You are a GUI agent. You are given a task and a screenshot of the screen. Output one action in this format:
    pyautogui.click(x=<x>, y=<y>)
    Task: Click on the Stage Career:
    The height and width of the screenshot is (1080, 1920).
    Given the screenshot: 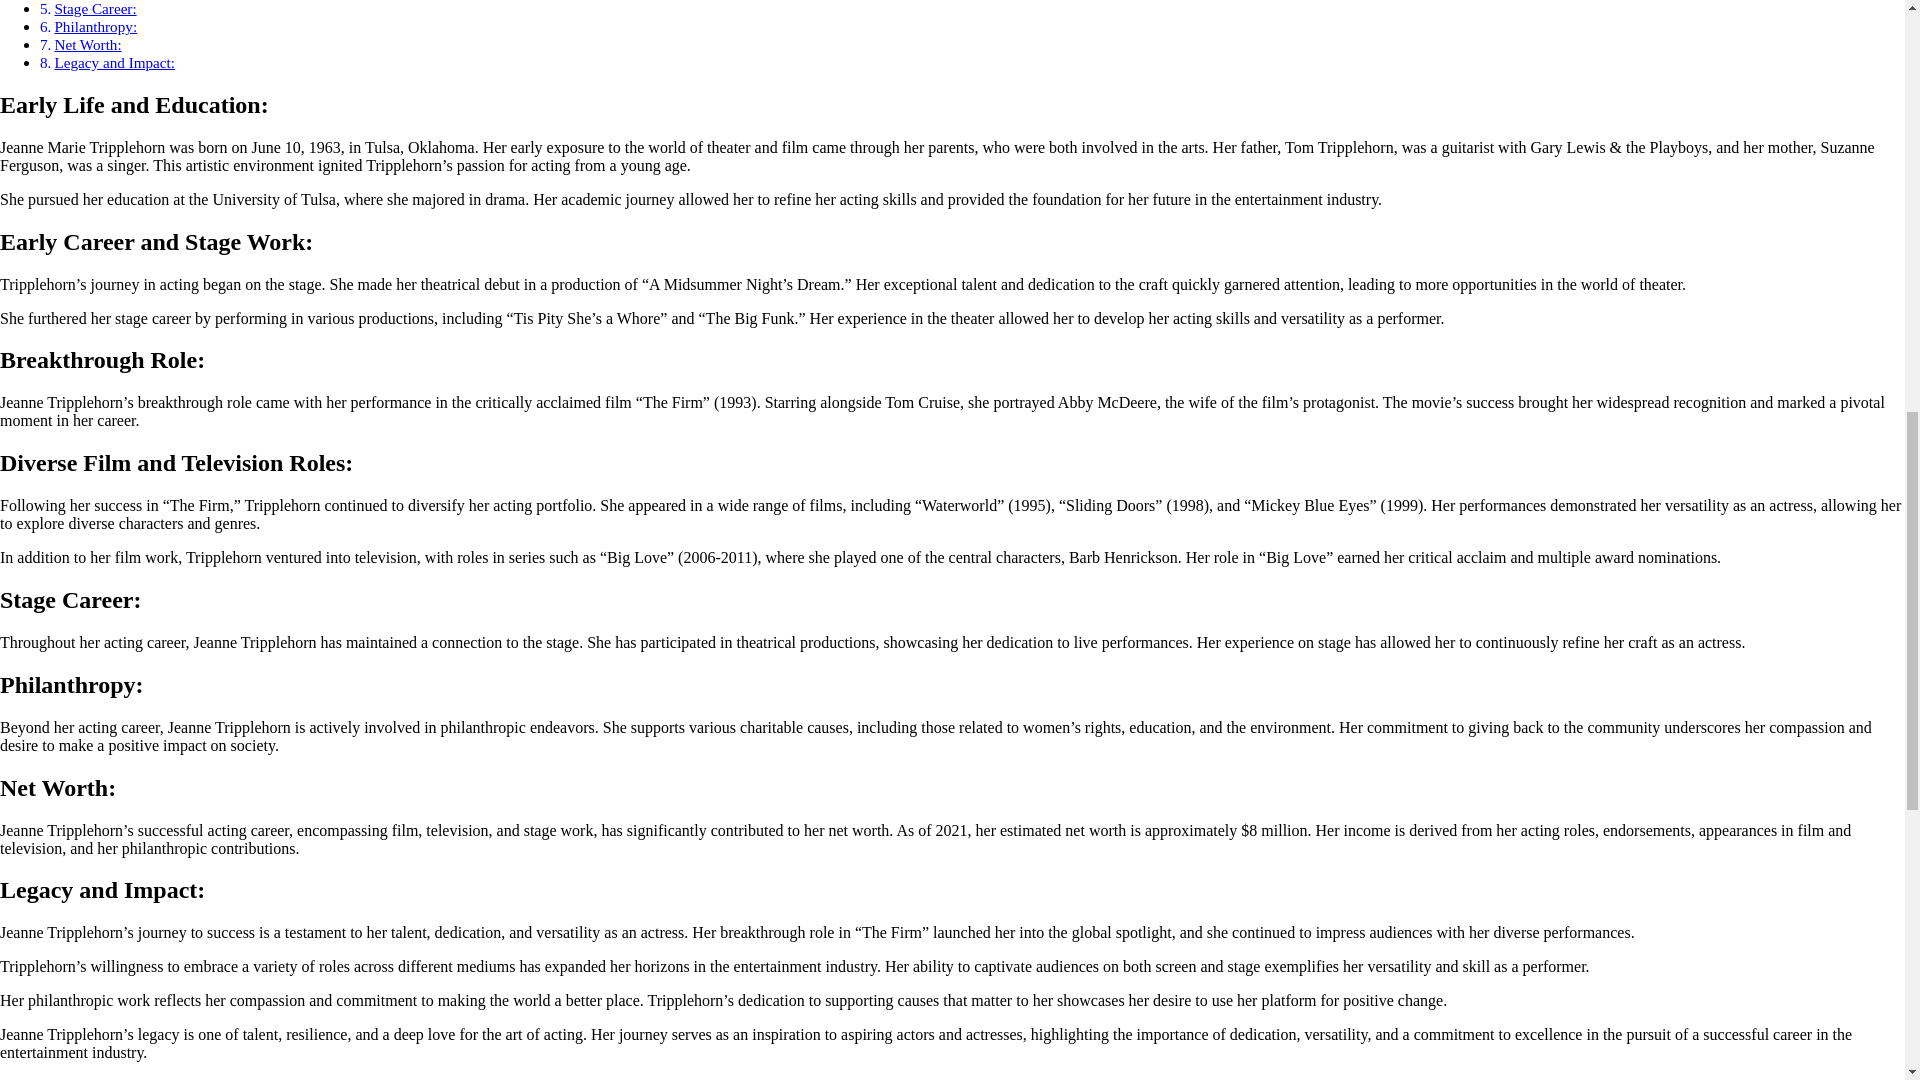 What is the action you would take?
    pyautogui.click(x=94, y=8)
    